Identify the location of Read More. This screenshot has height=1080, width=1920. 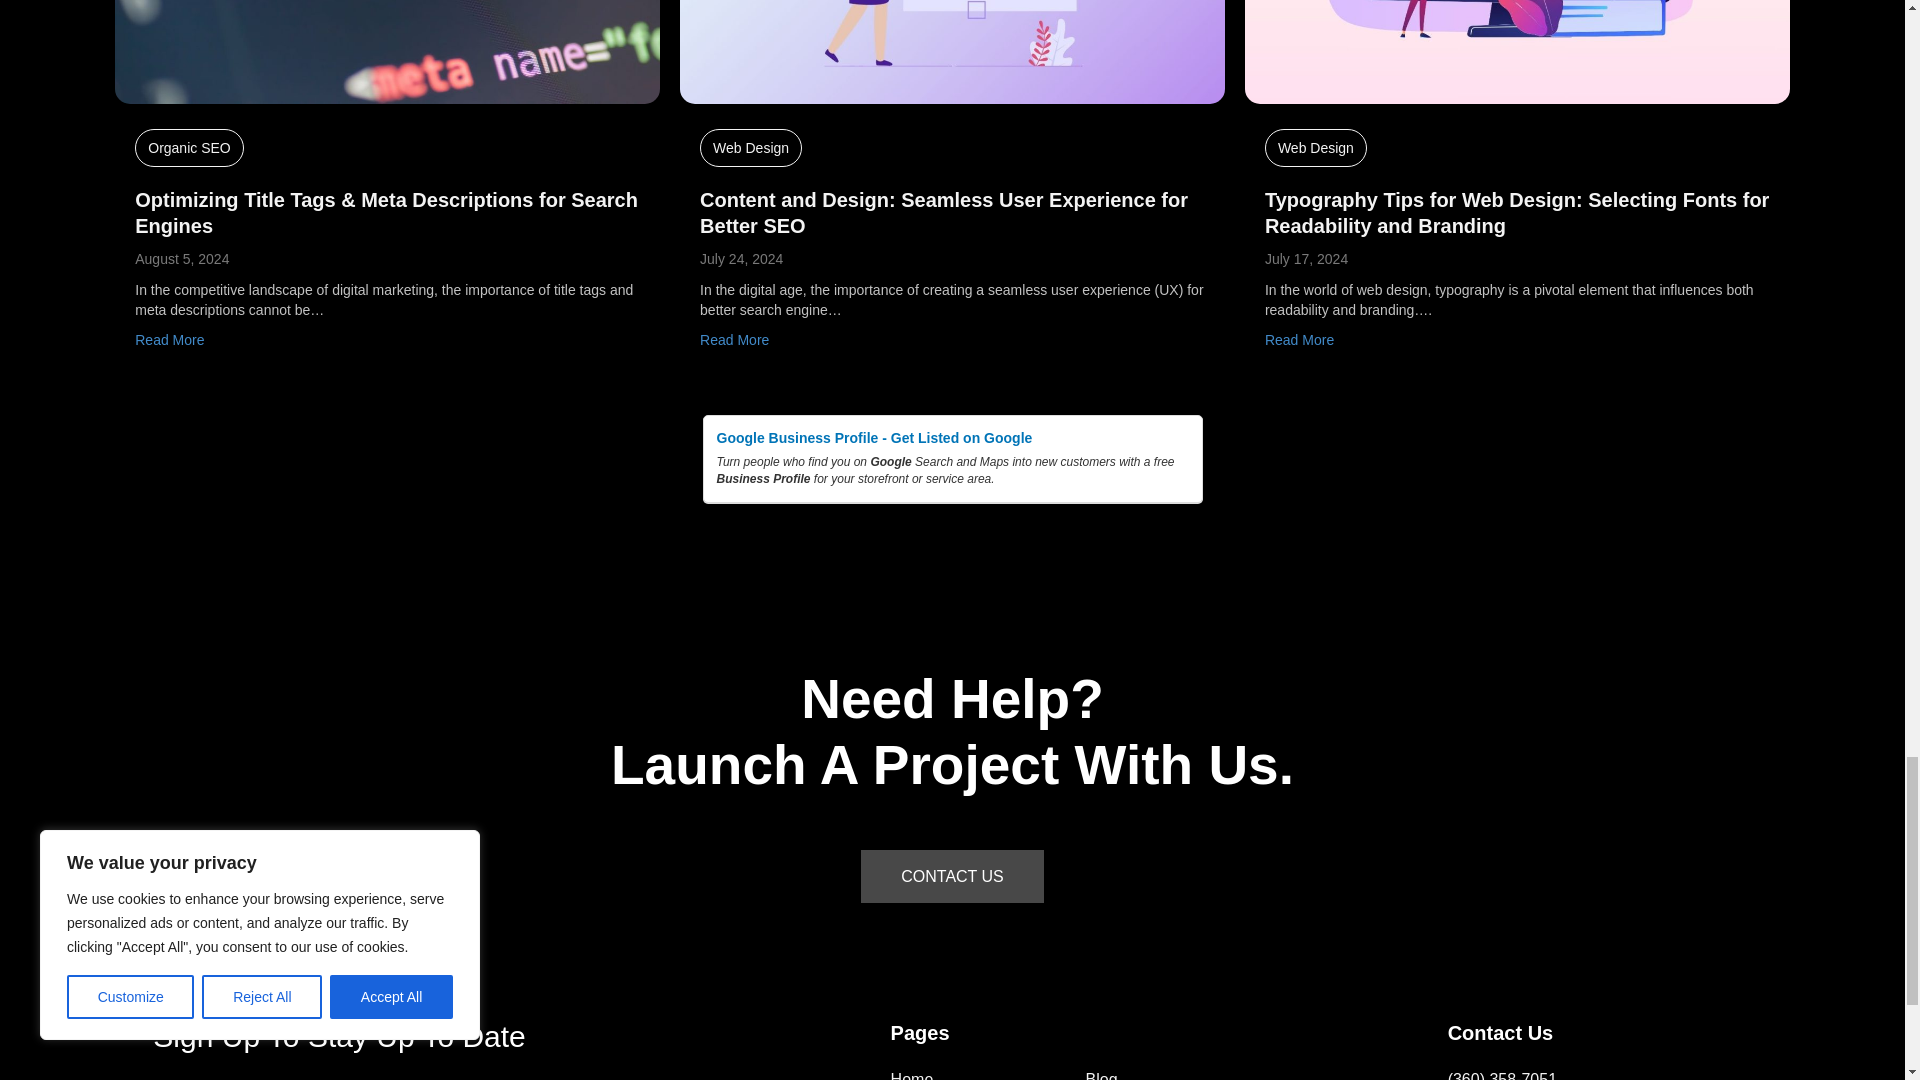
(168, 339).